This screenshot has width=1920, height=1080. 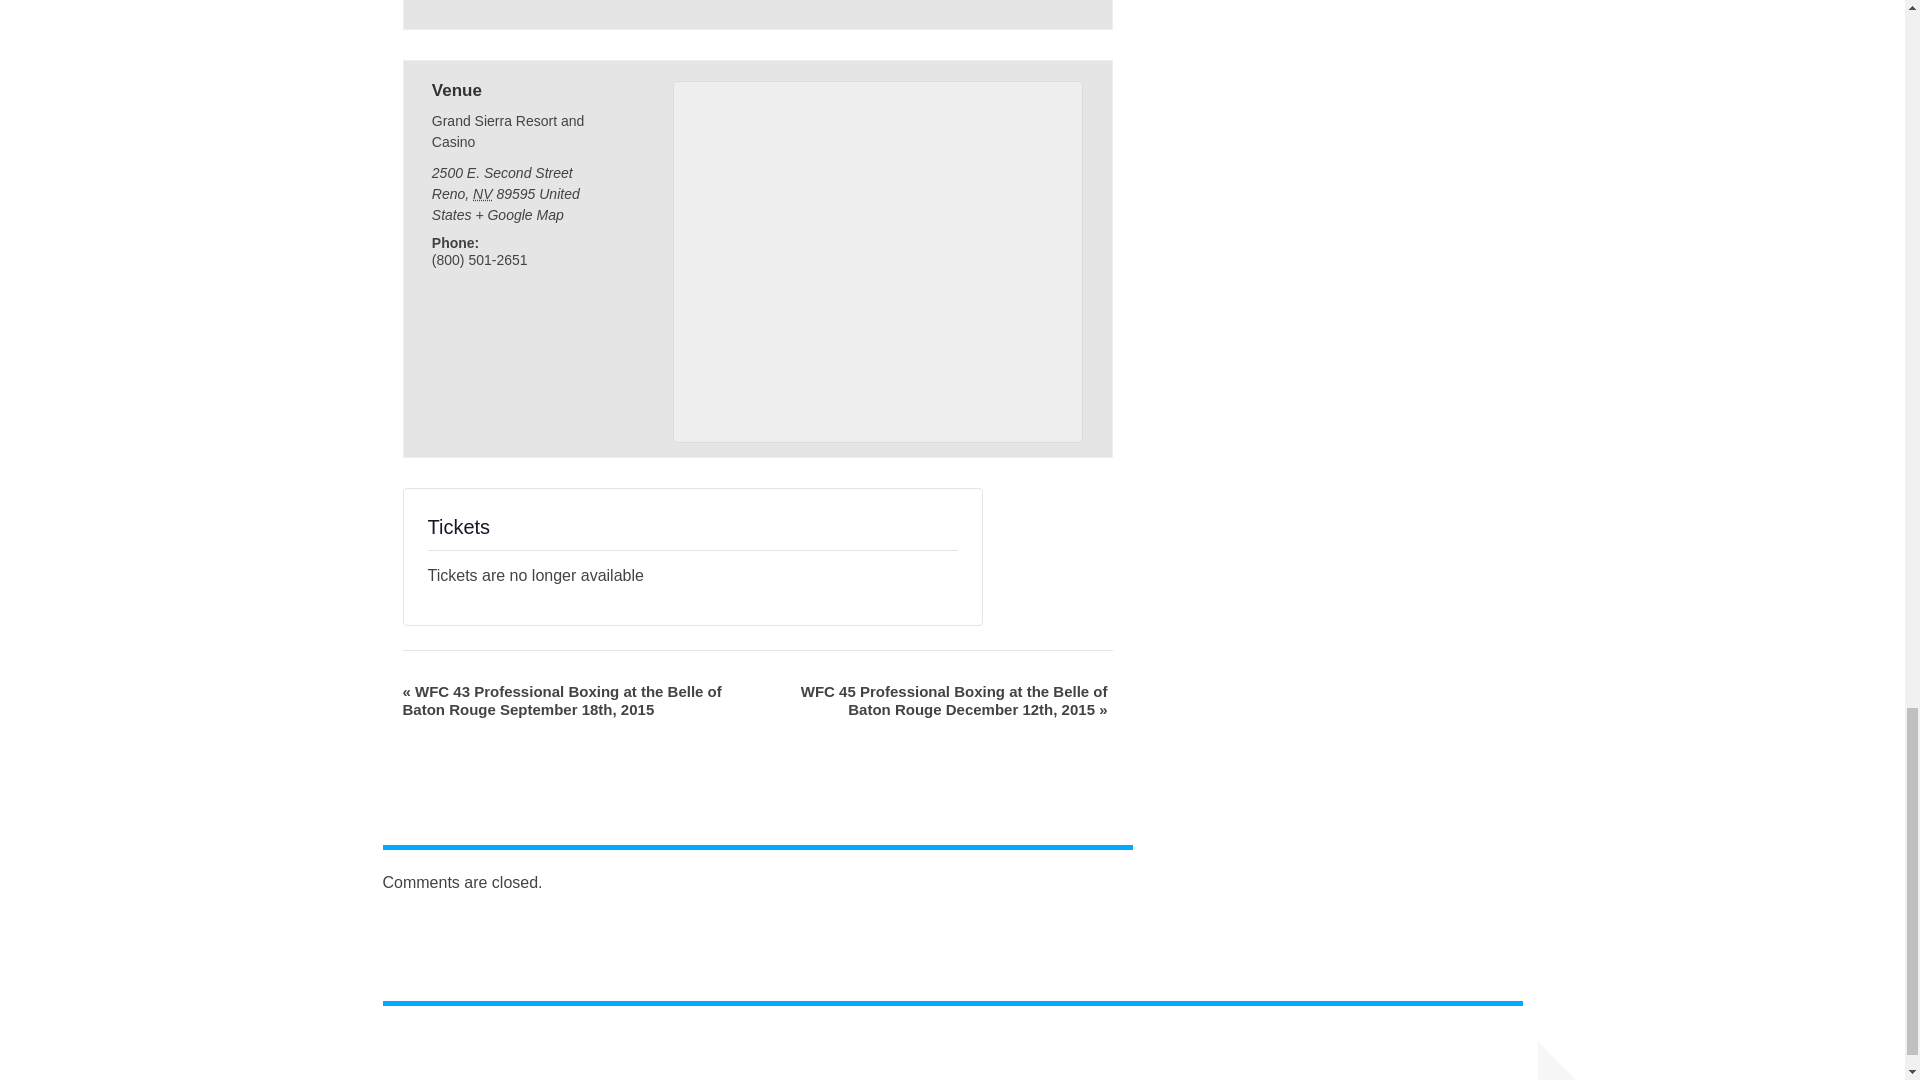 I want to click on Nevada, so click(x=482, y=193).